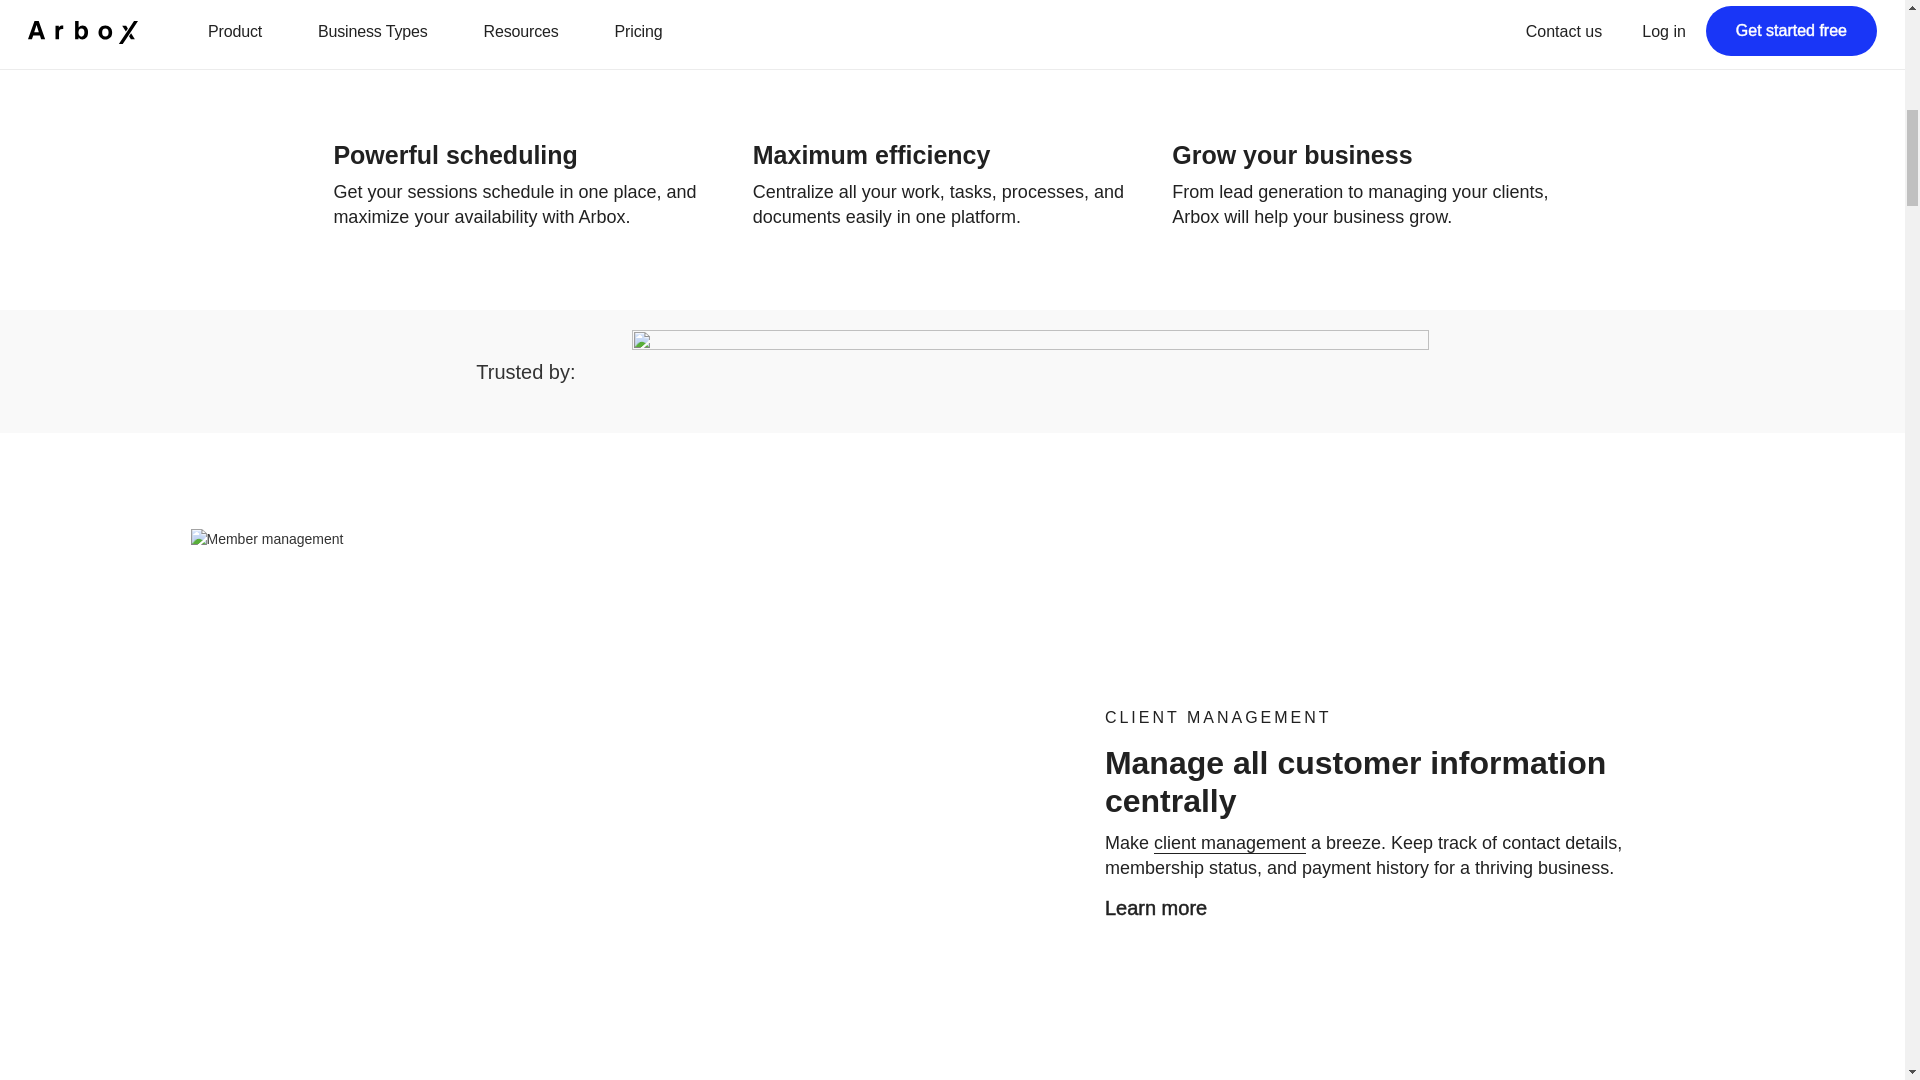 This screenshot has width=1920, height=1080. Describe the element at coordinates (1156, 907) in the screenshot. I see `Member management` at that location.